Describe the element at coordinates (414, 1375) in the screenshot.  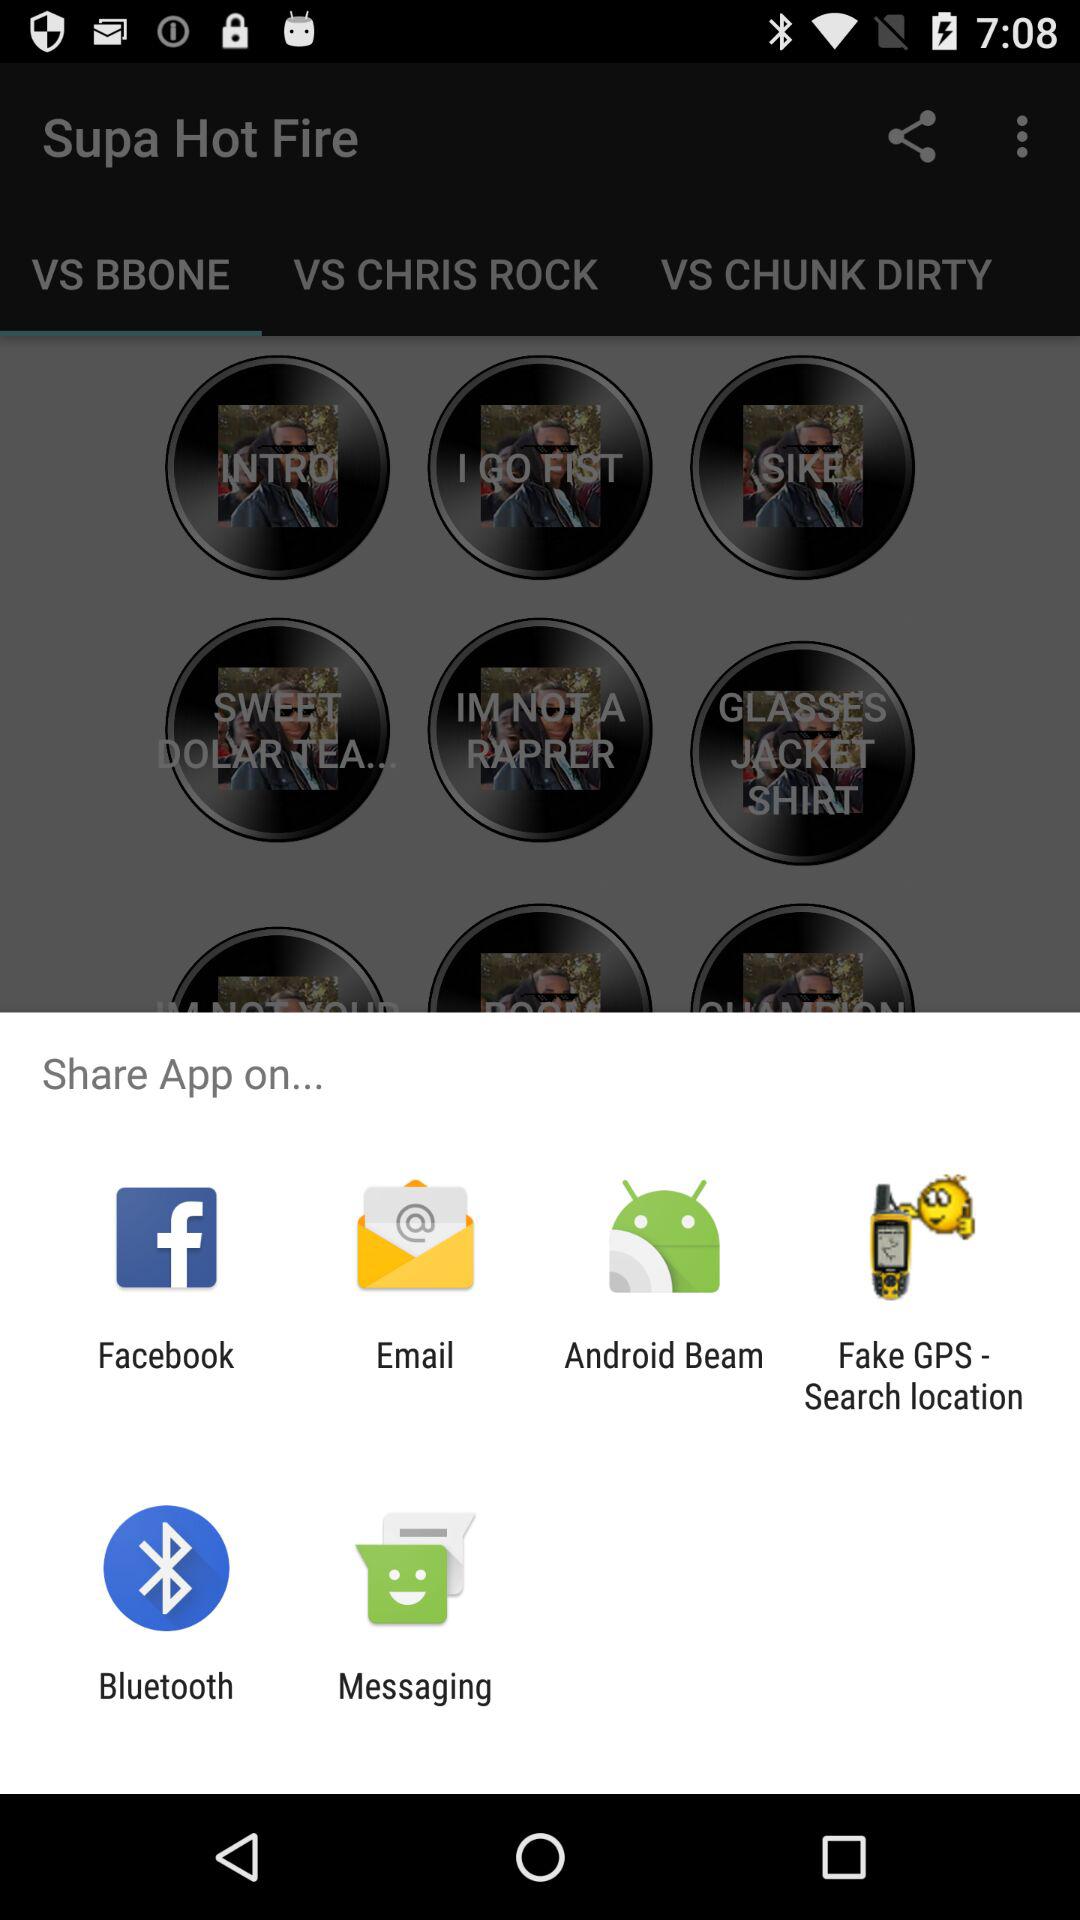
I see `turn on the email` at that location.